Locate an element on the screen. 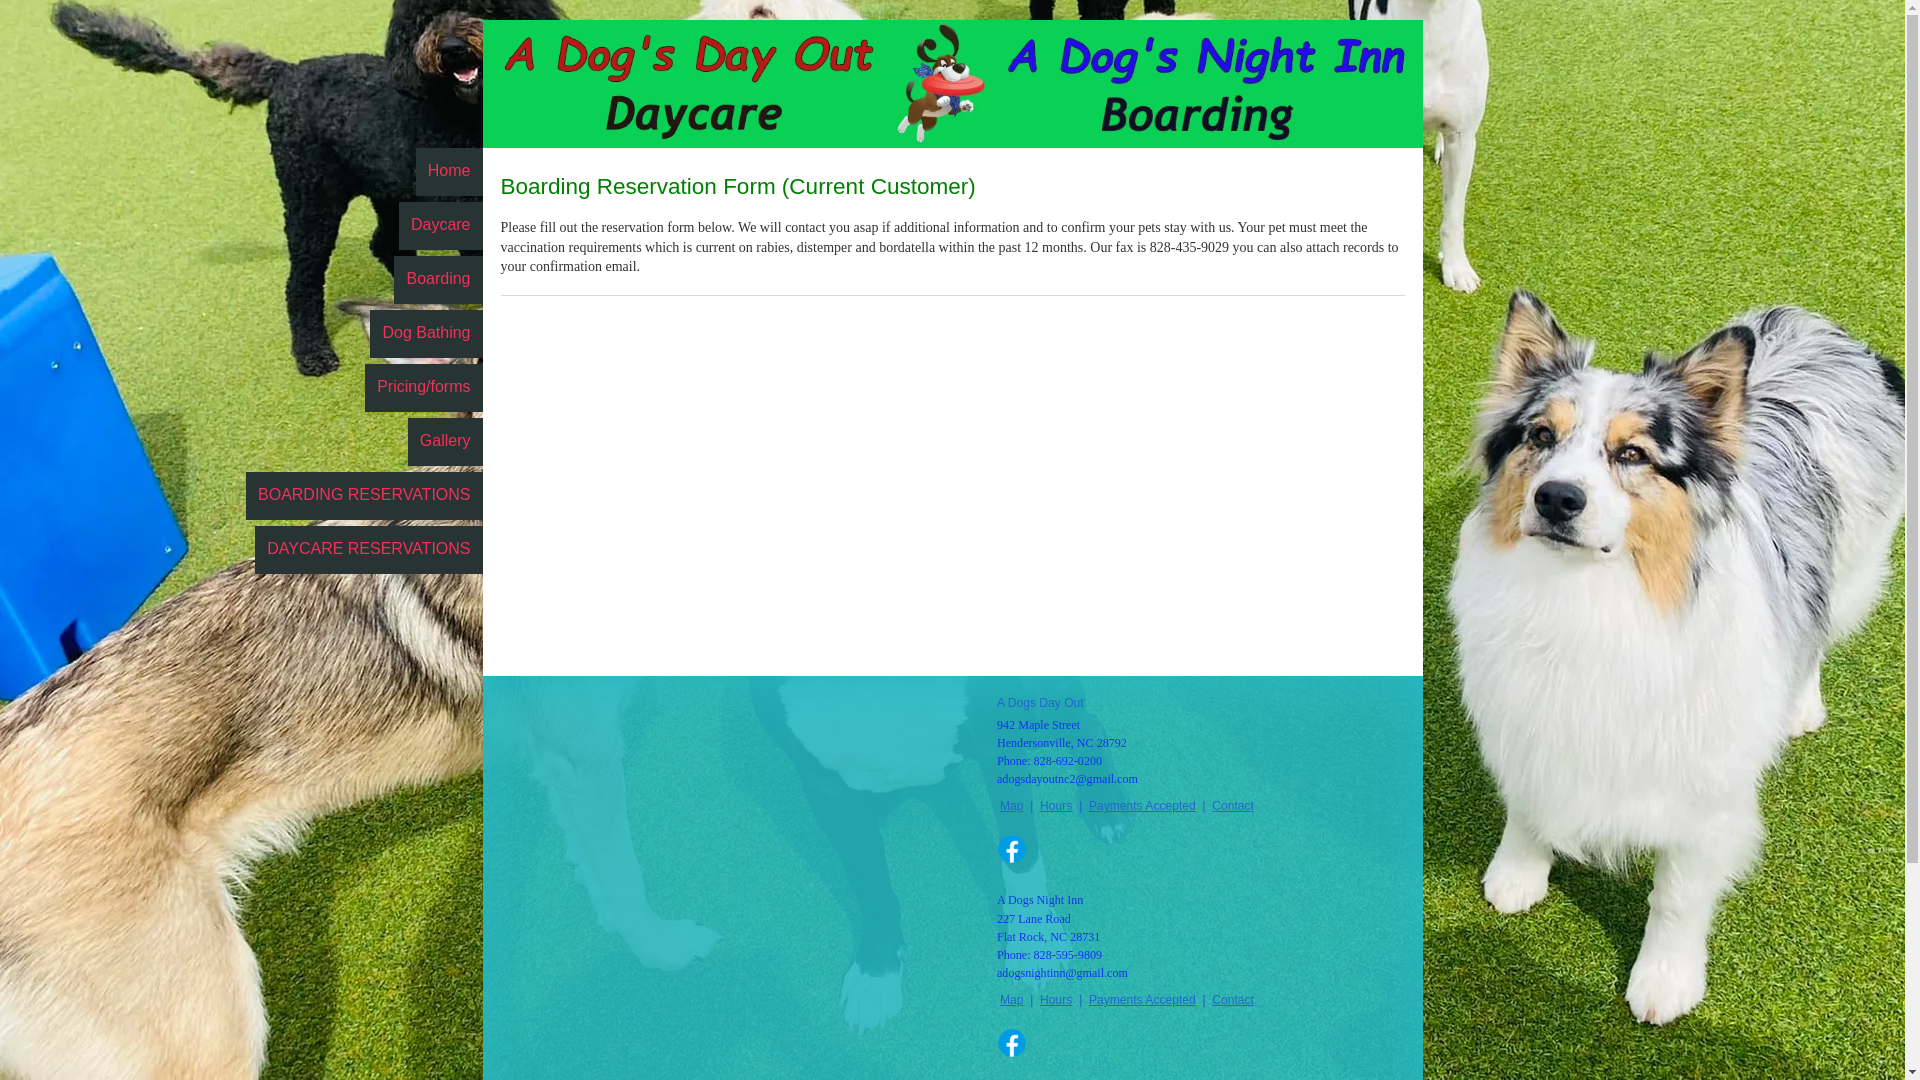 The width and height of the screenshot is (1920, 1080). Daycare is located at coordinates (441, 225).